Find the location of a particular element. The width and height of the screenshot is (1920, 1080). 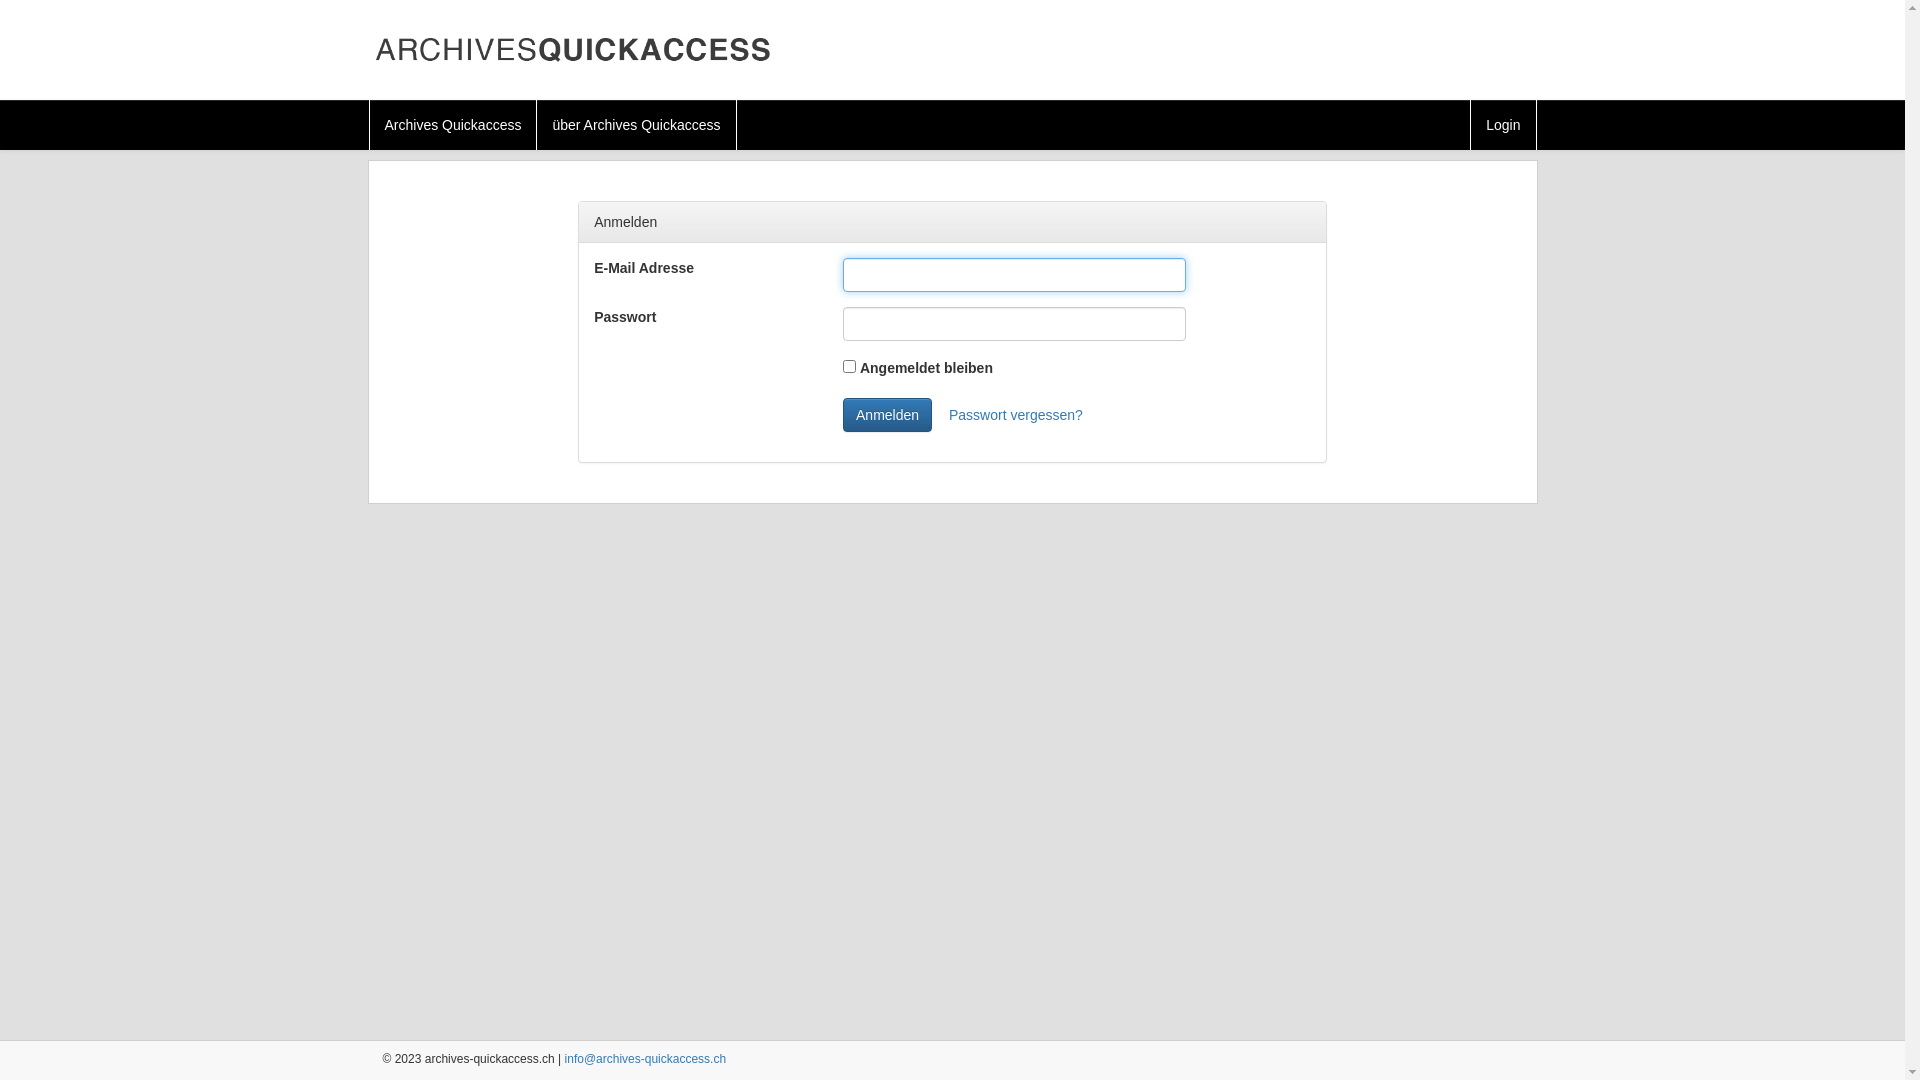

Passwort vergessen? is located at coordinates (1016, 415).